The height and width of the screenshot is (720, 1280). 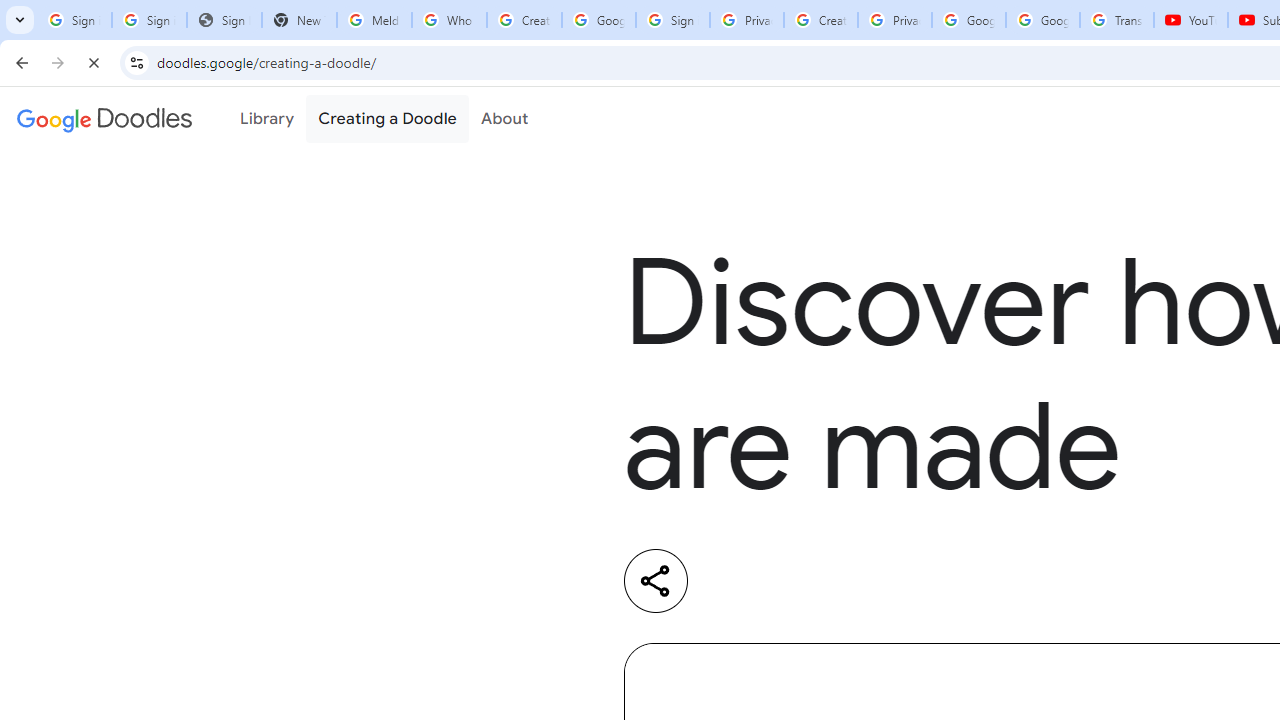 What do you see at coordinates (524, 20) in the screenshot?
I see `Create your Google Account` at bounding box center [524, 20].